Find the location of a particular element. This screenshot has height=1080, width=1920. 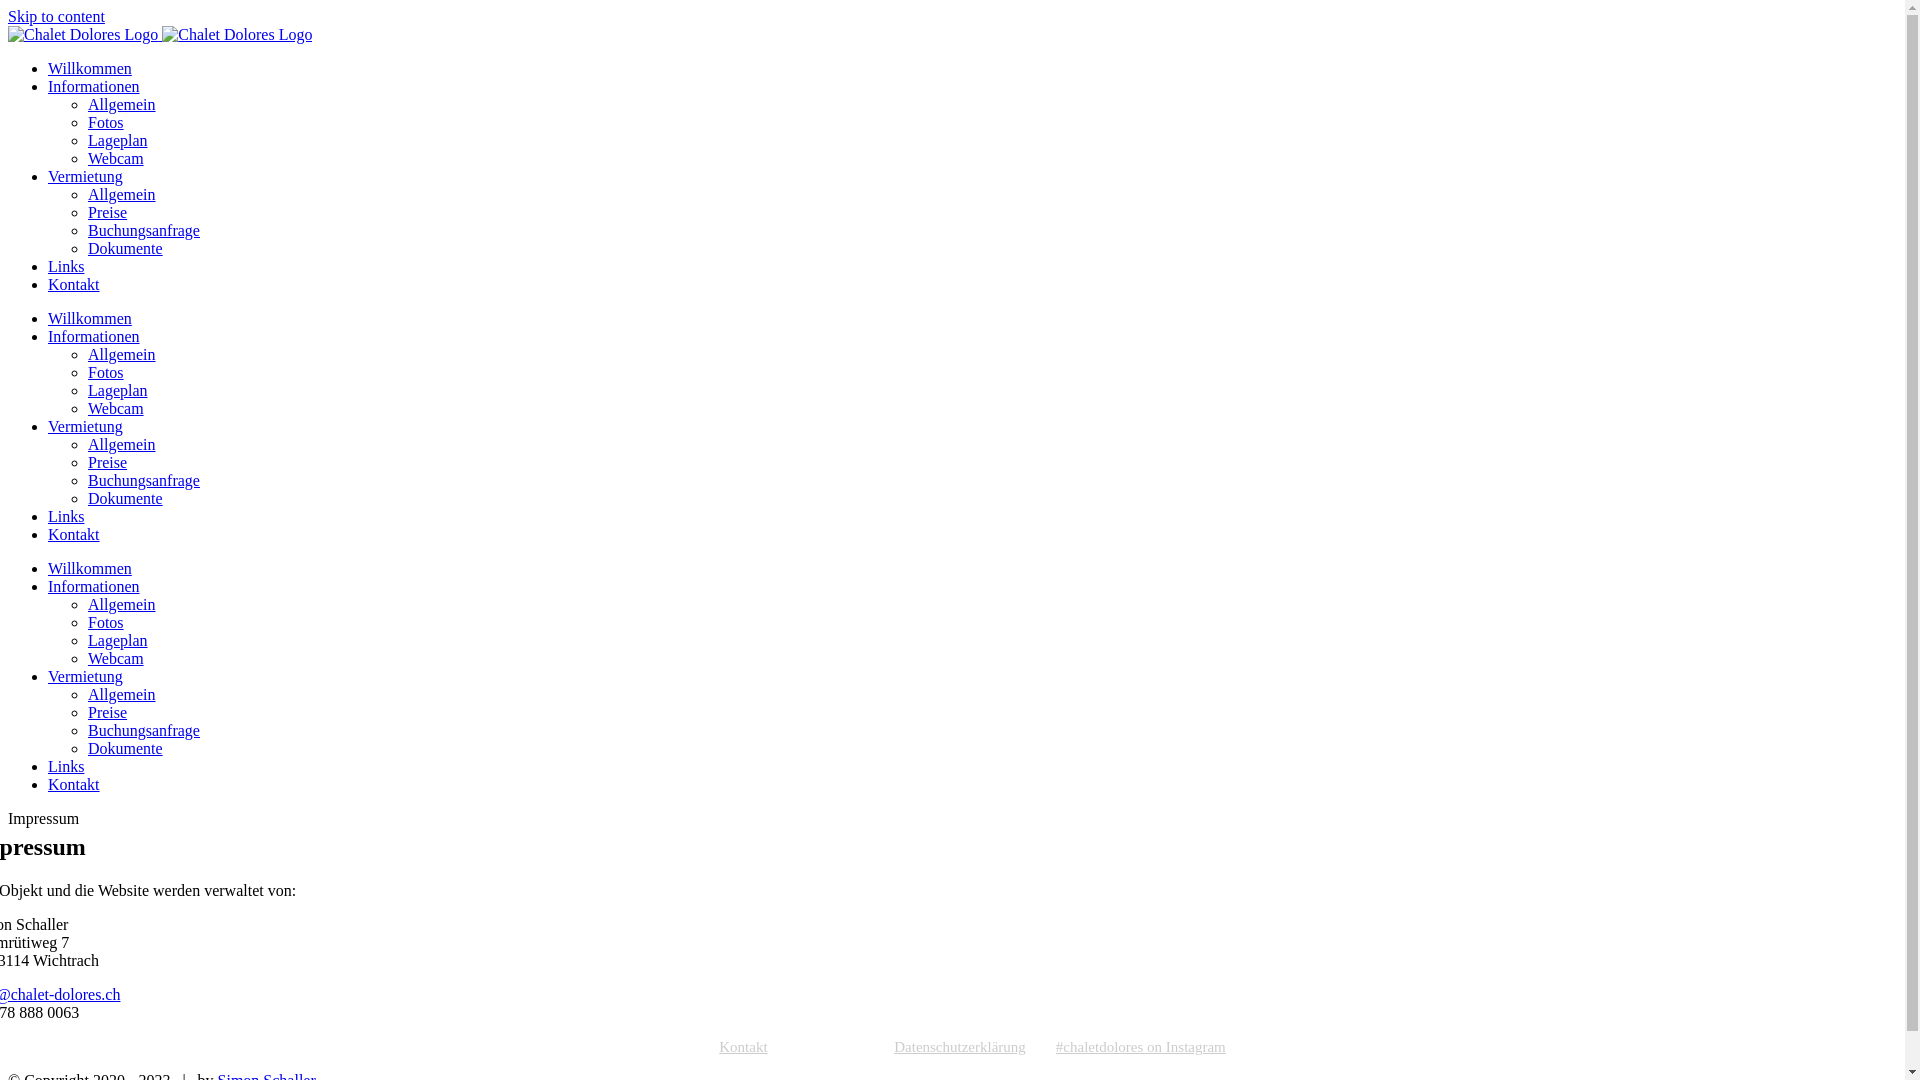

Buchungsanfrage is located at coordinates (144, 730).